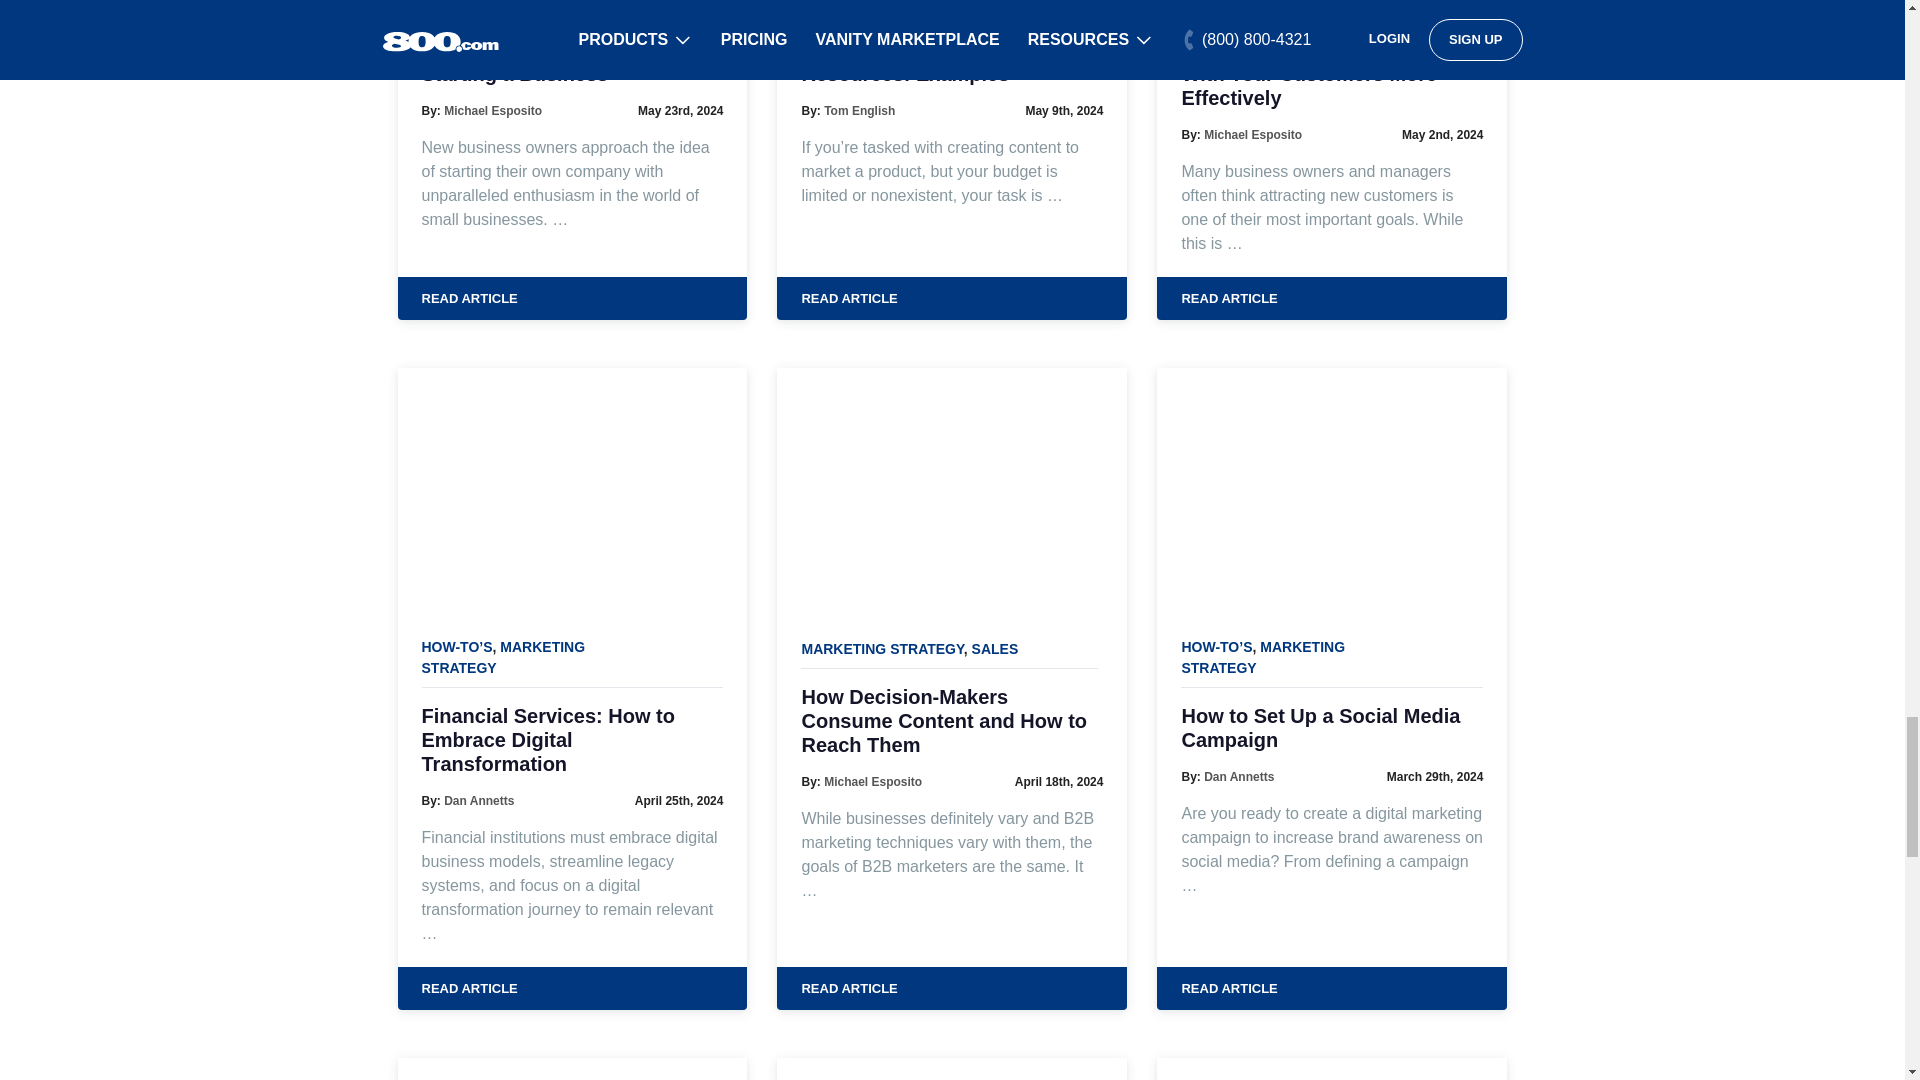 The height and width of the screenshot is (1080, 1920). Describe the element at coordinates (1238, 777) in the screenshot. I see `Posts by Dan Annetts` at that location.